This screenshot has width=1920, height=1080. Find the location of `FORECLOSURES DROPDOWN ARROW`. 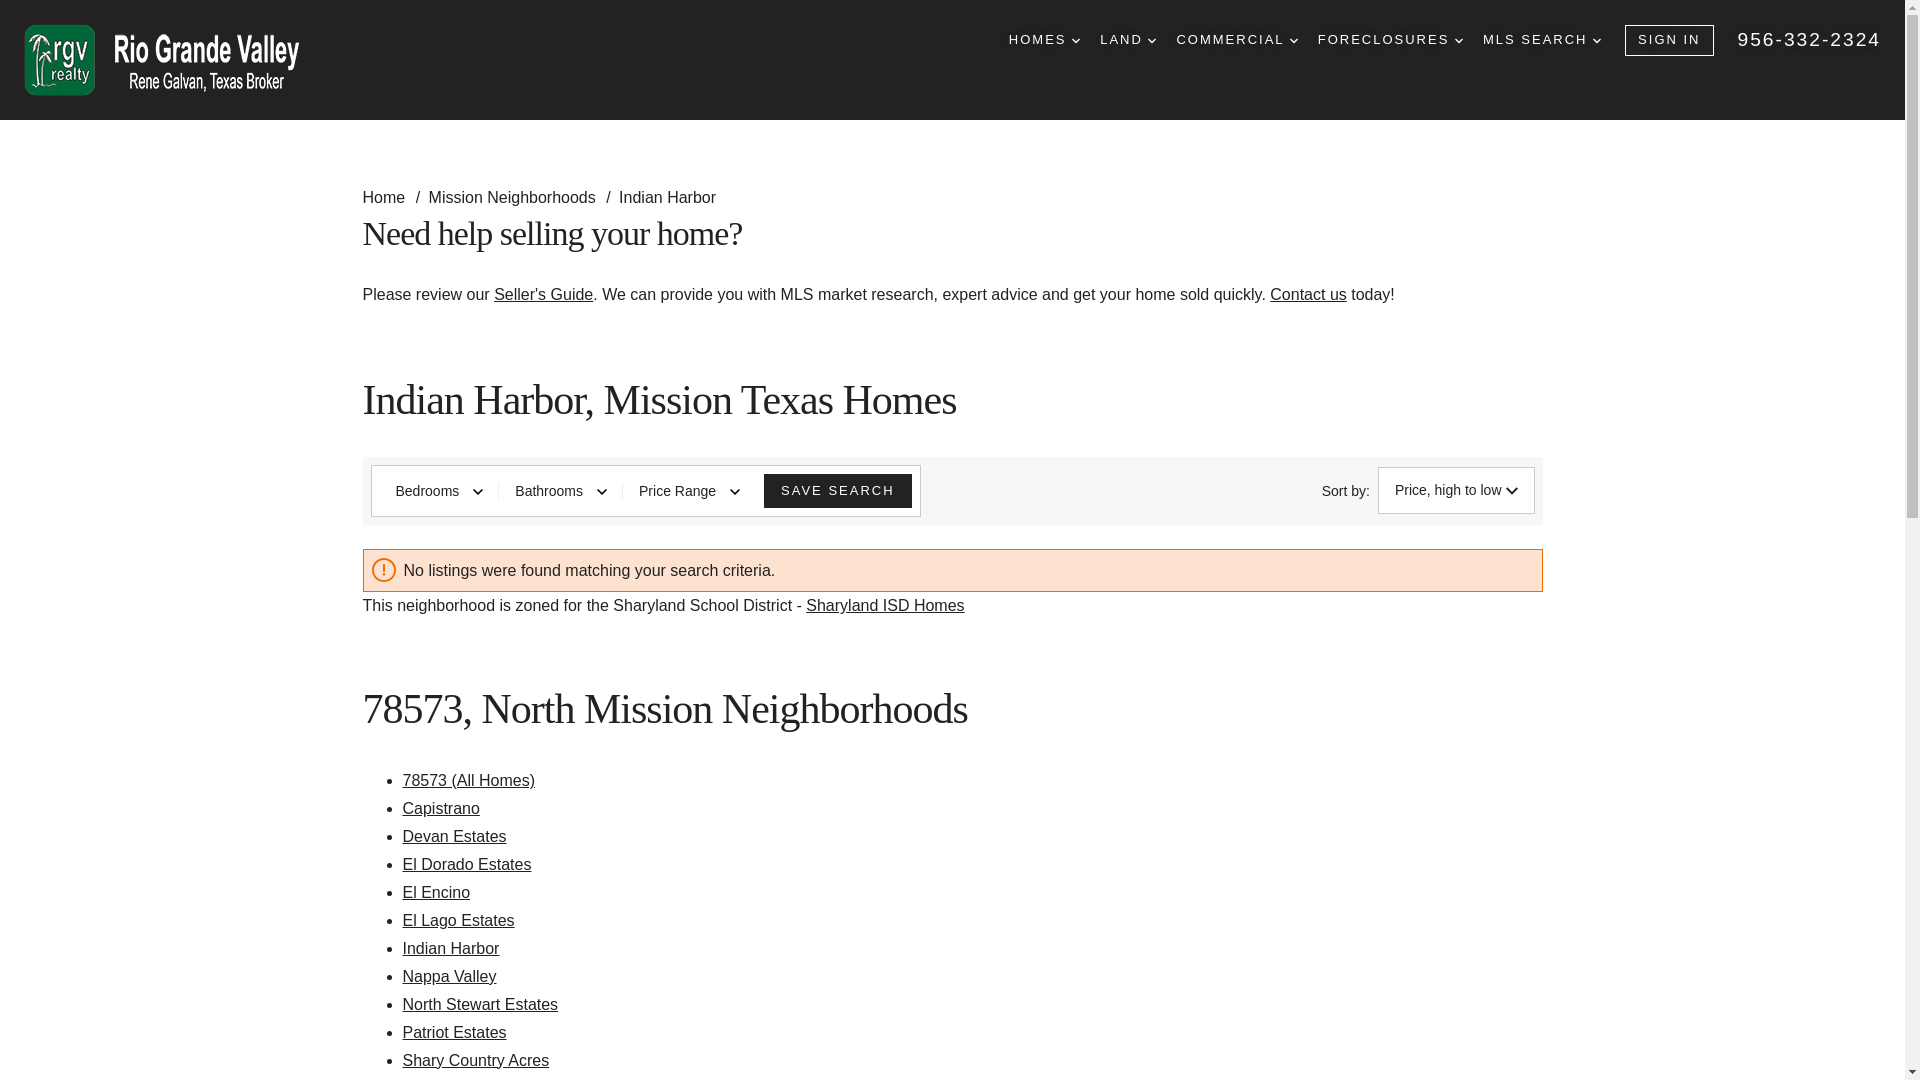

FORECLOSURES DROPDOWN ARROW is located at coordinates (1390, 40).